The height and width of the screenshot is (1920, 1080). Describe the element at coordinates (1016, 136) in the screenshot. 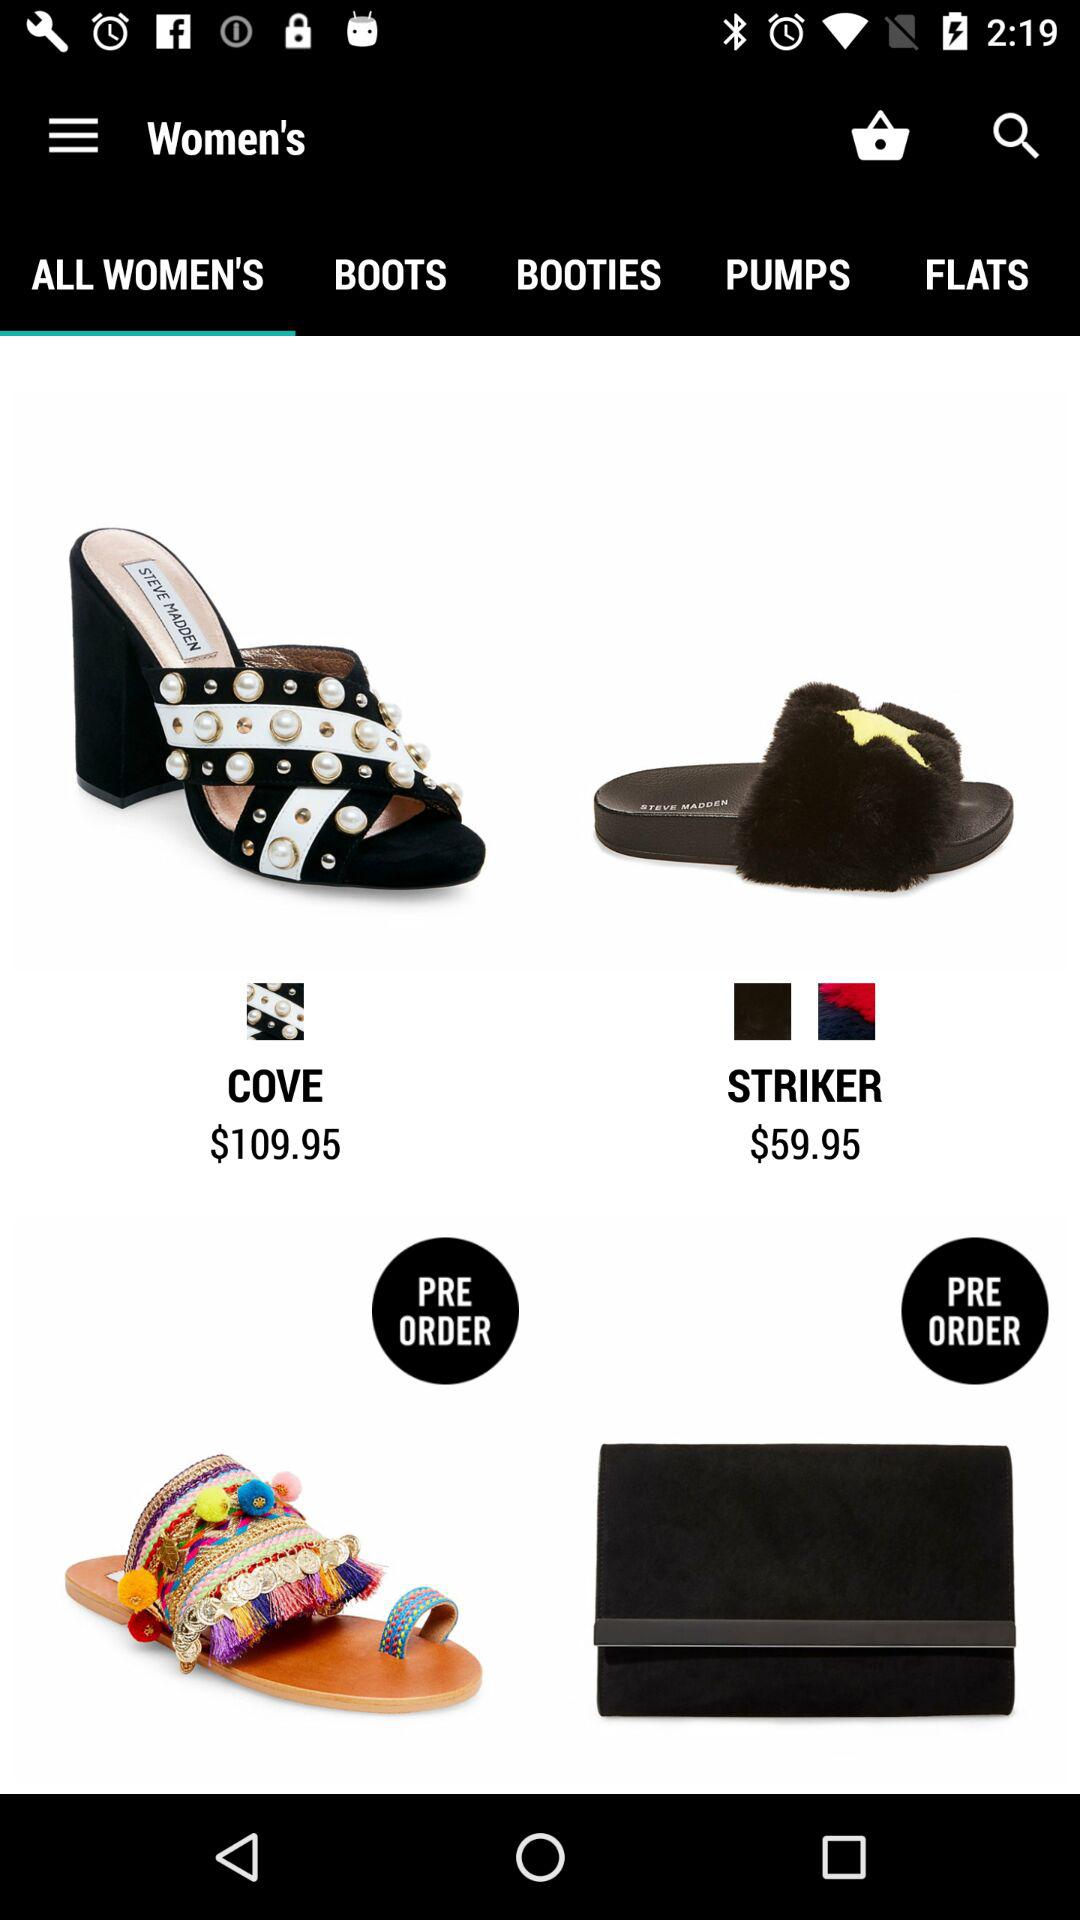

I see `select icon above flats icon` at that location.